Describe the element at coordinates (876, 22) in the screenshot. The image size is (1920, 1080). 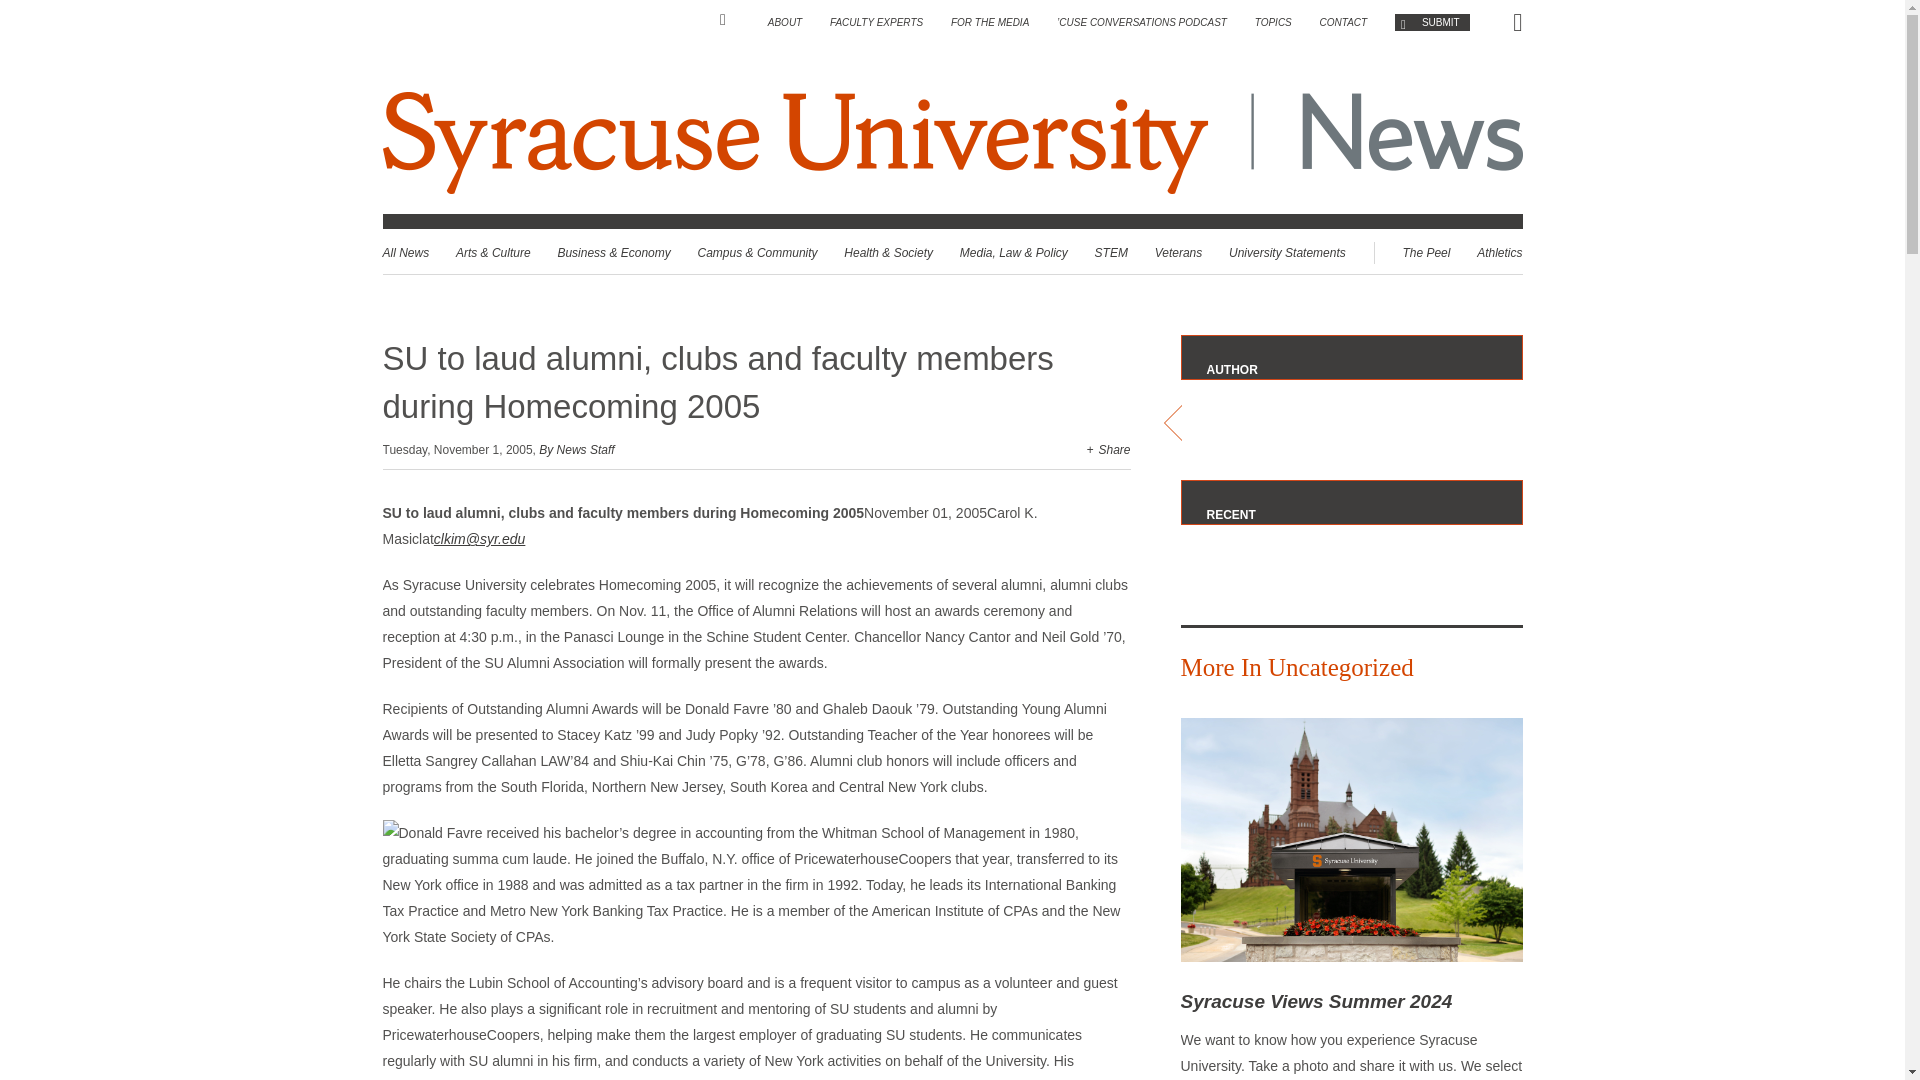
I see `Faculty Experts` at that location.